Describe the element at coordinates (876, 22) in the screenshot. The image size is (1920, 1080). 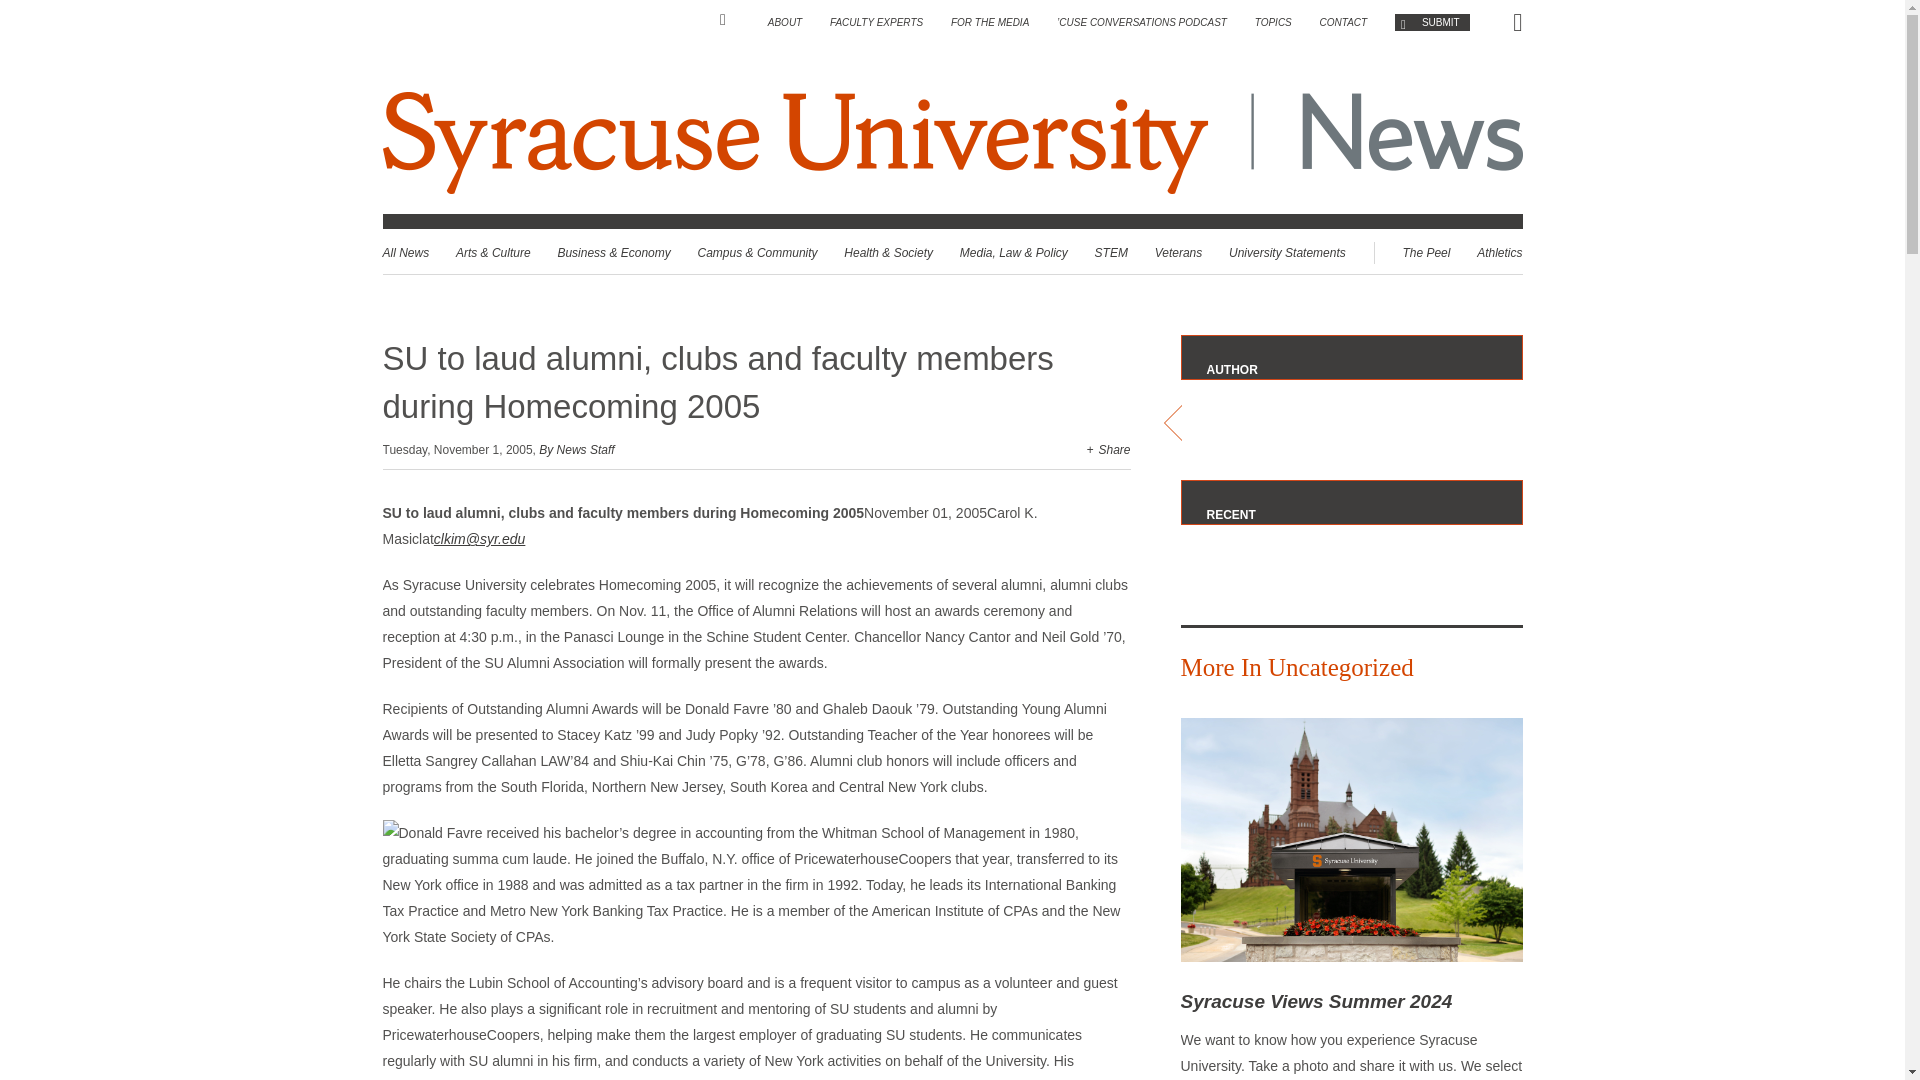
I see `Faculty Experts` at that location.